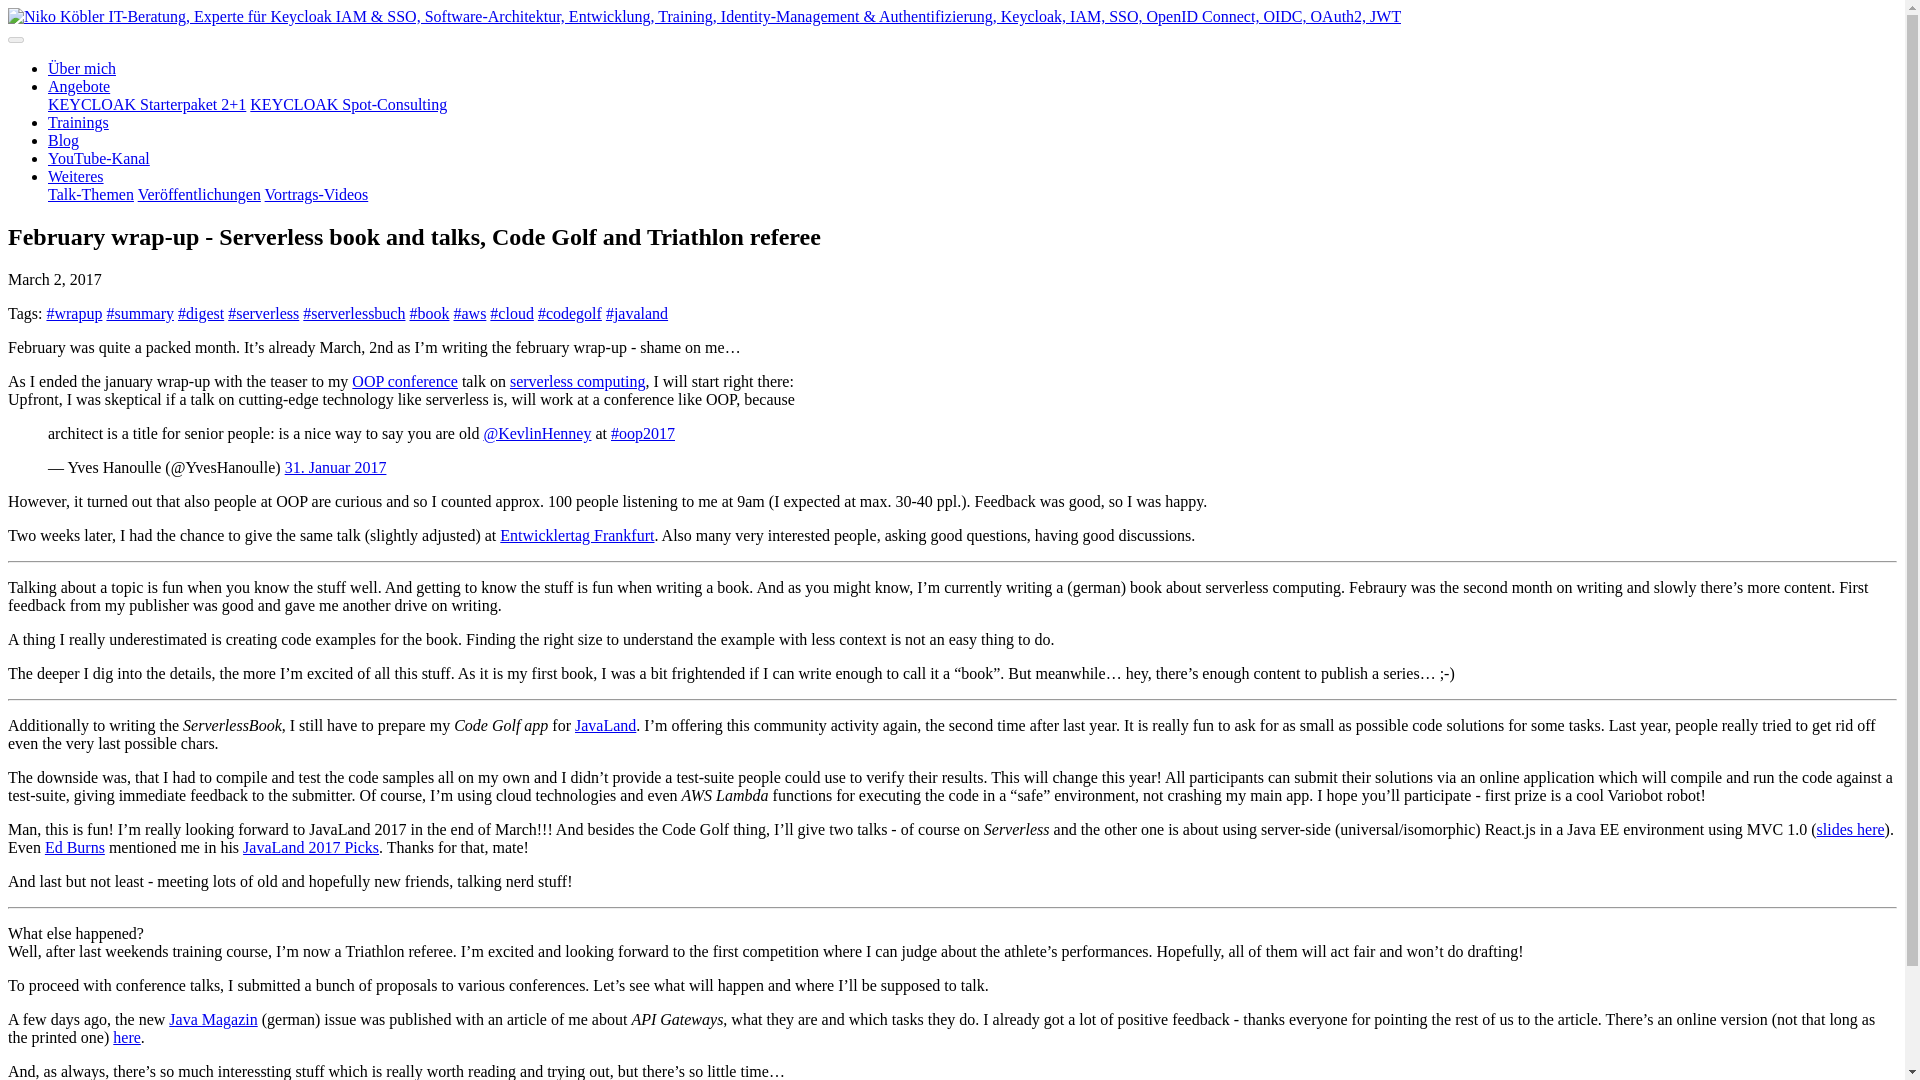 This screenshot has height=1080, width=1920. Describe the element at coordinates (91, 194) in the screenshot. I see `Talk-Themen` at that location.